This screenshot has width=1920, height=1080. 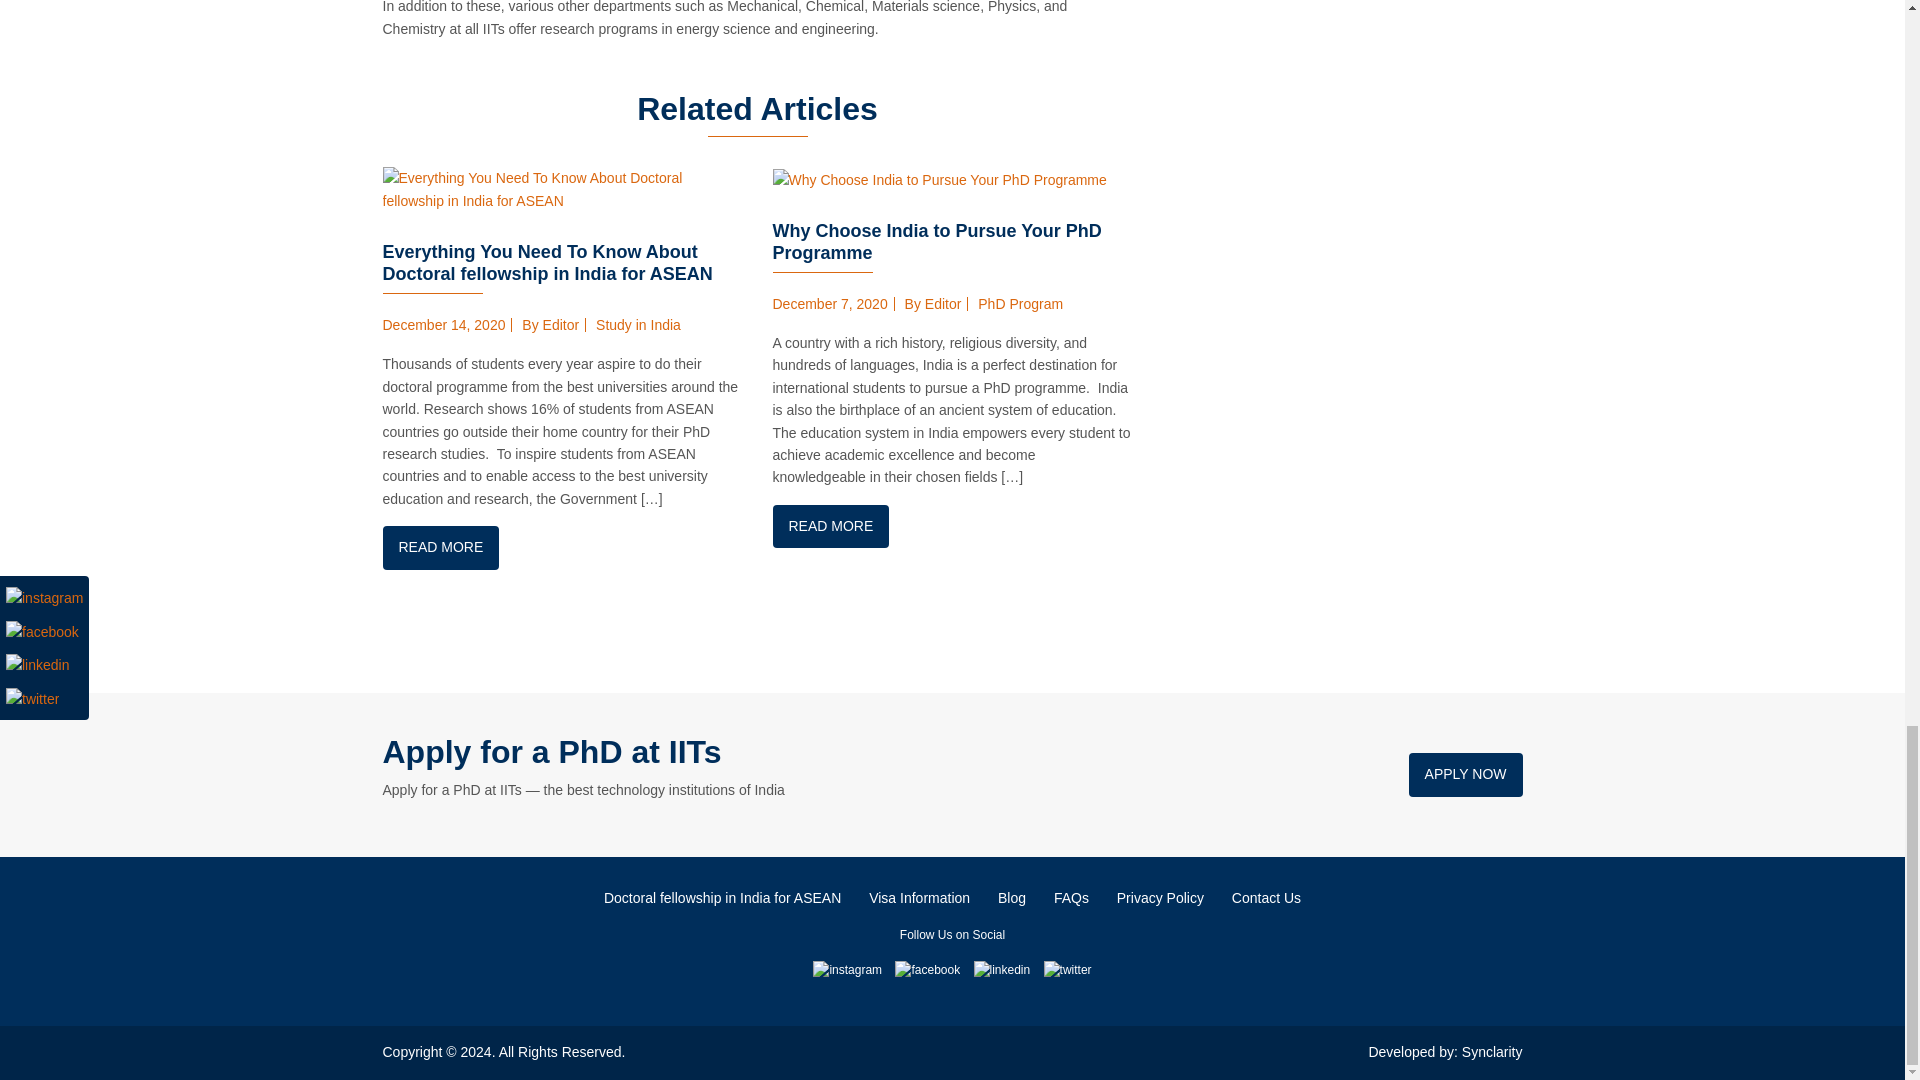 I want to click on By Editor, so click(x=550, y=324).